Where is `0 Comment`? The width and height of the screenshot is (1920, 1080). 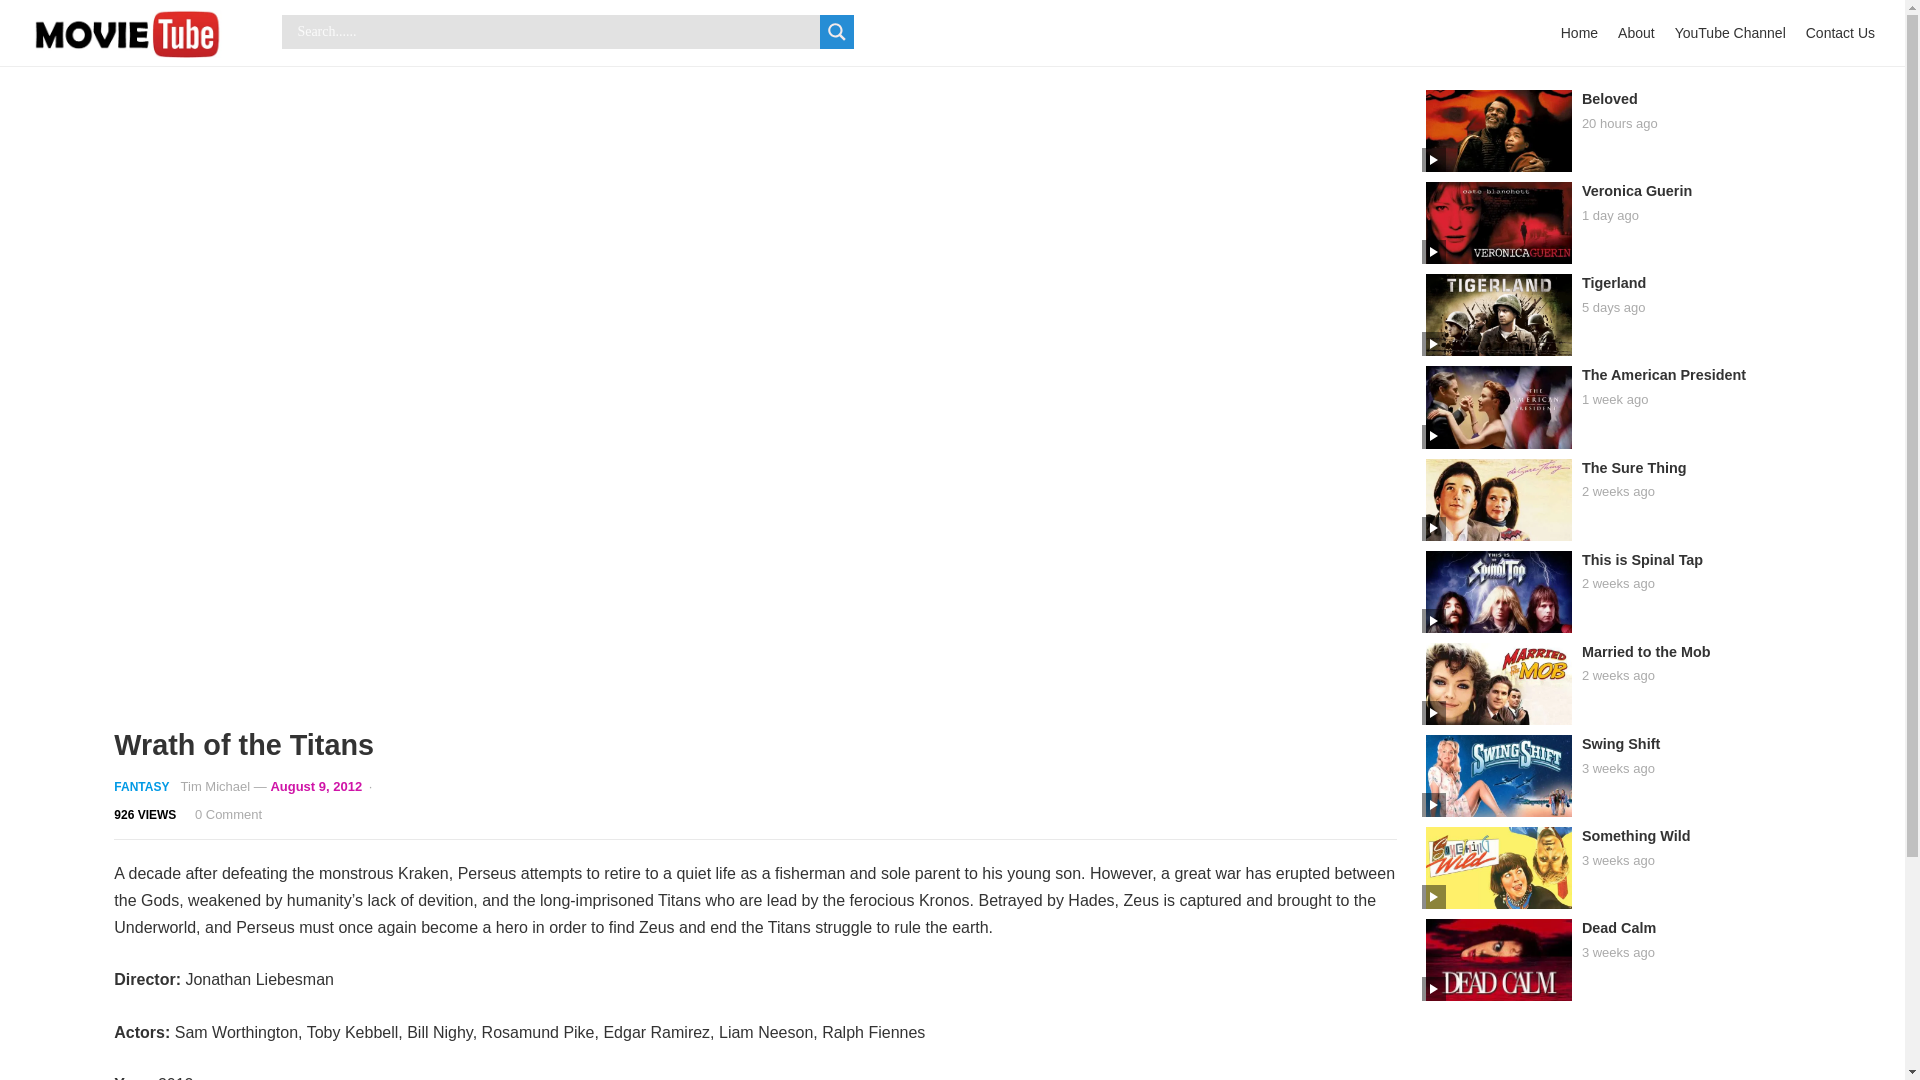
0 Comment is located at coordinates (228, 814).